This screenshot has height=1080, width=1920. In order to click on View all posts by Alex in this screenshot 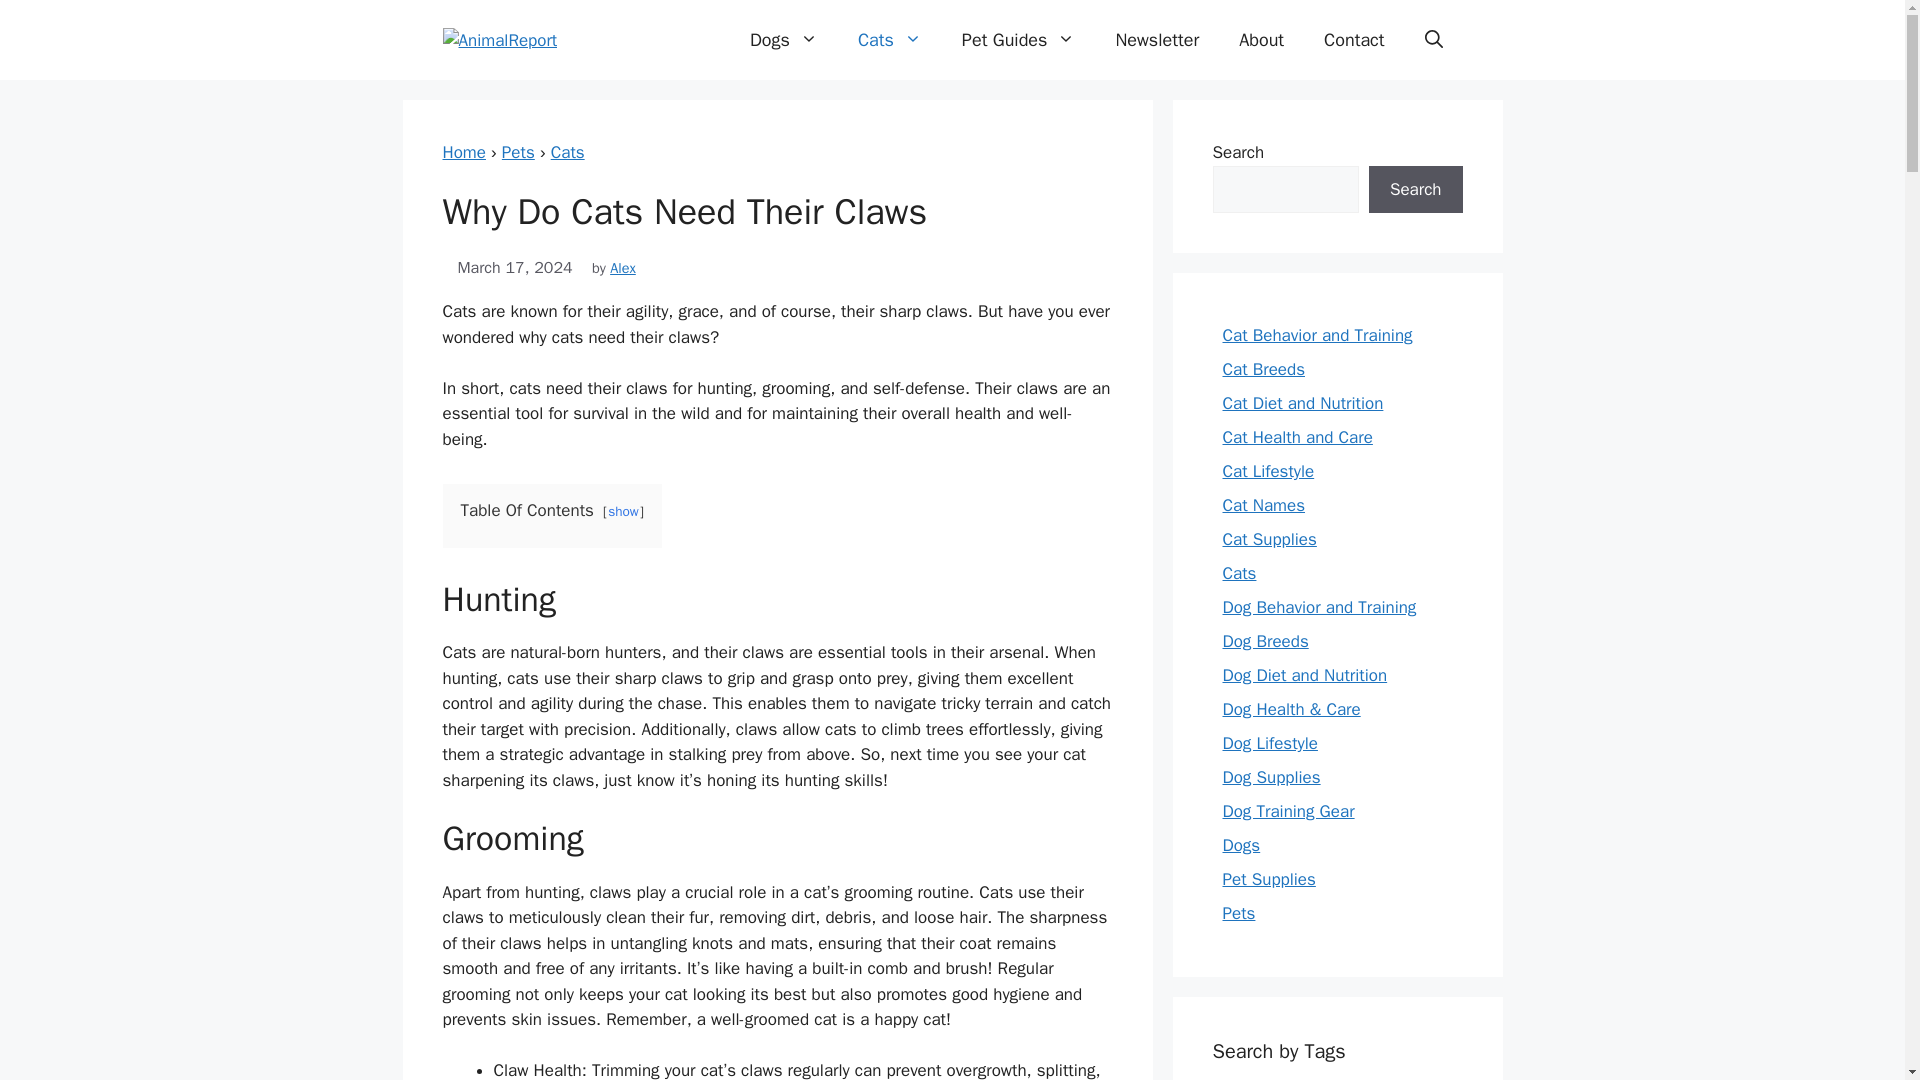, I will do `click(622, 268)`.